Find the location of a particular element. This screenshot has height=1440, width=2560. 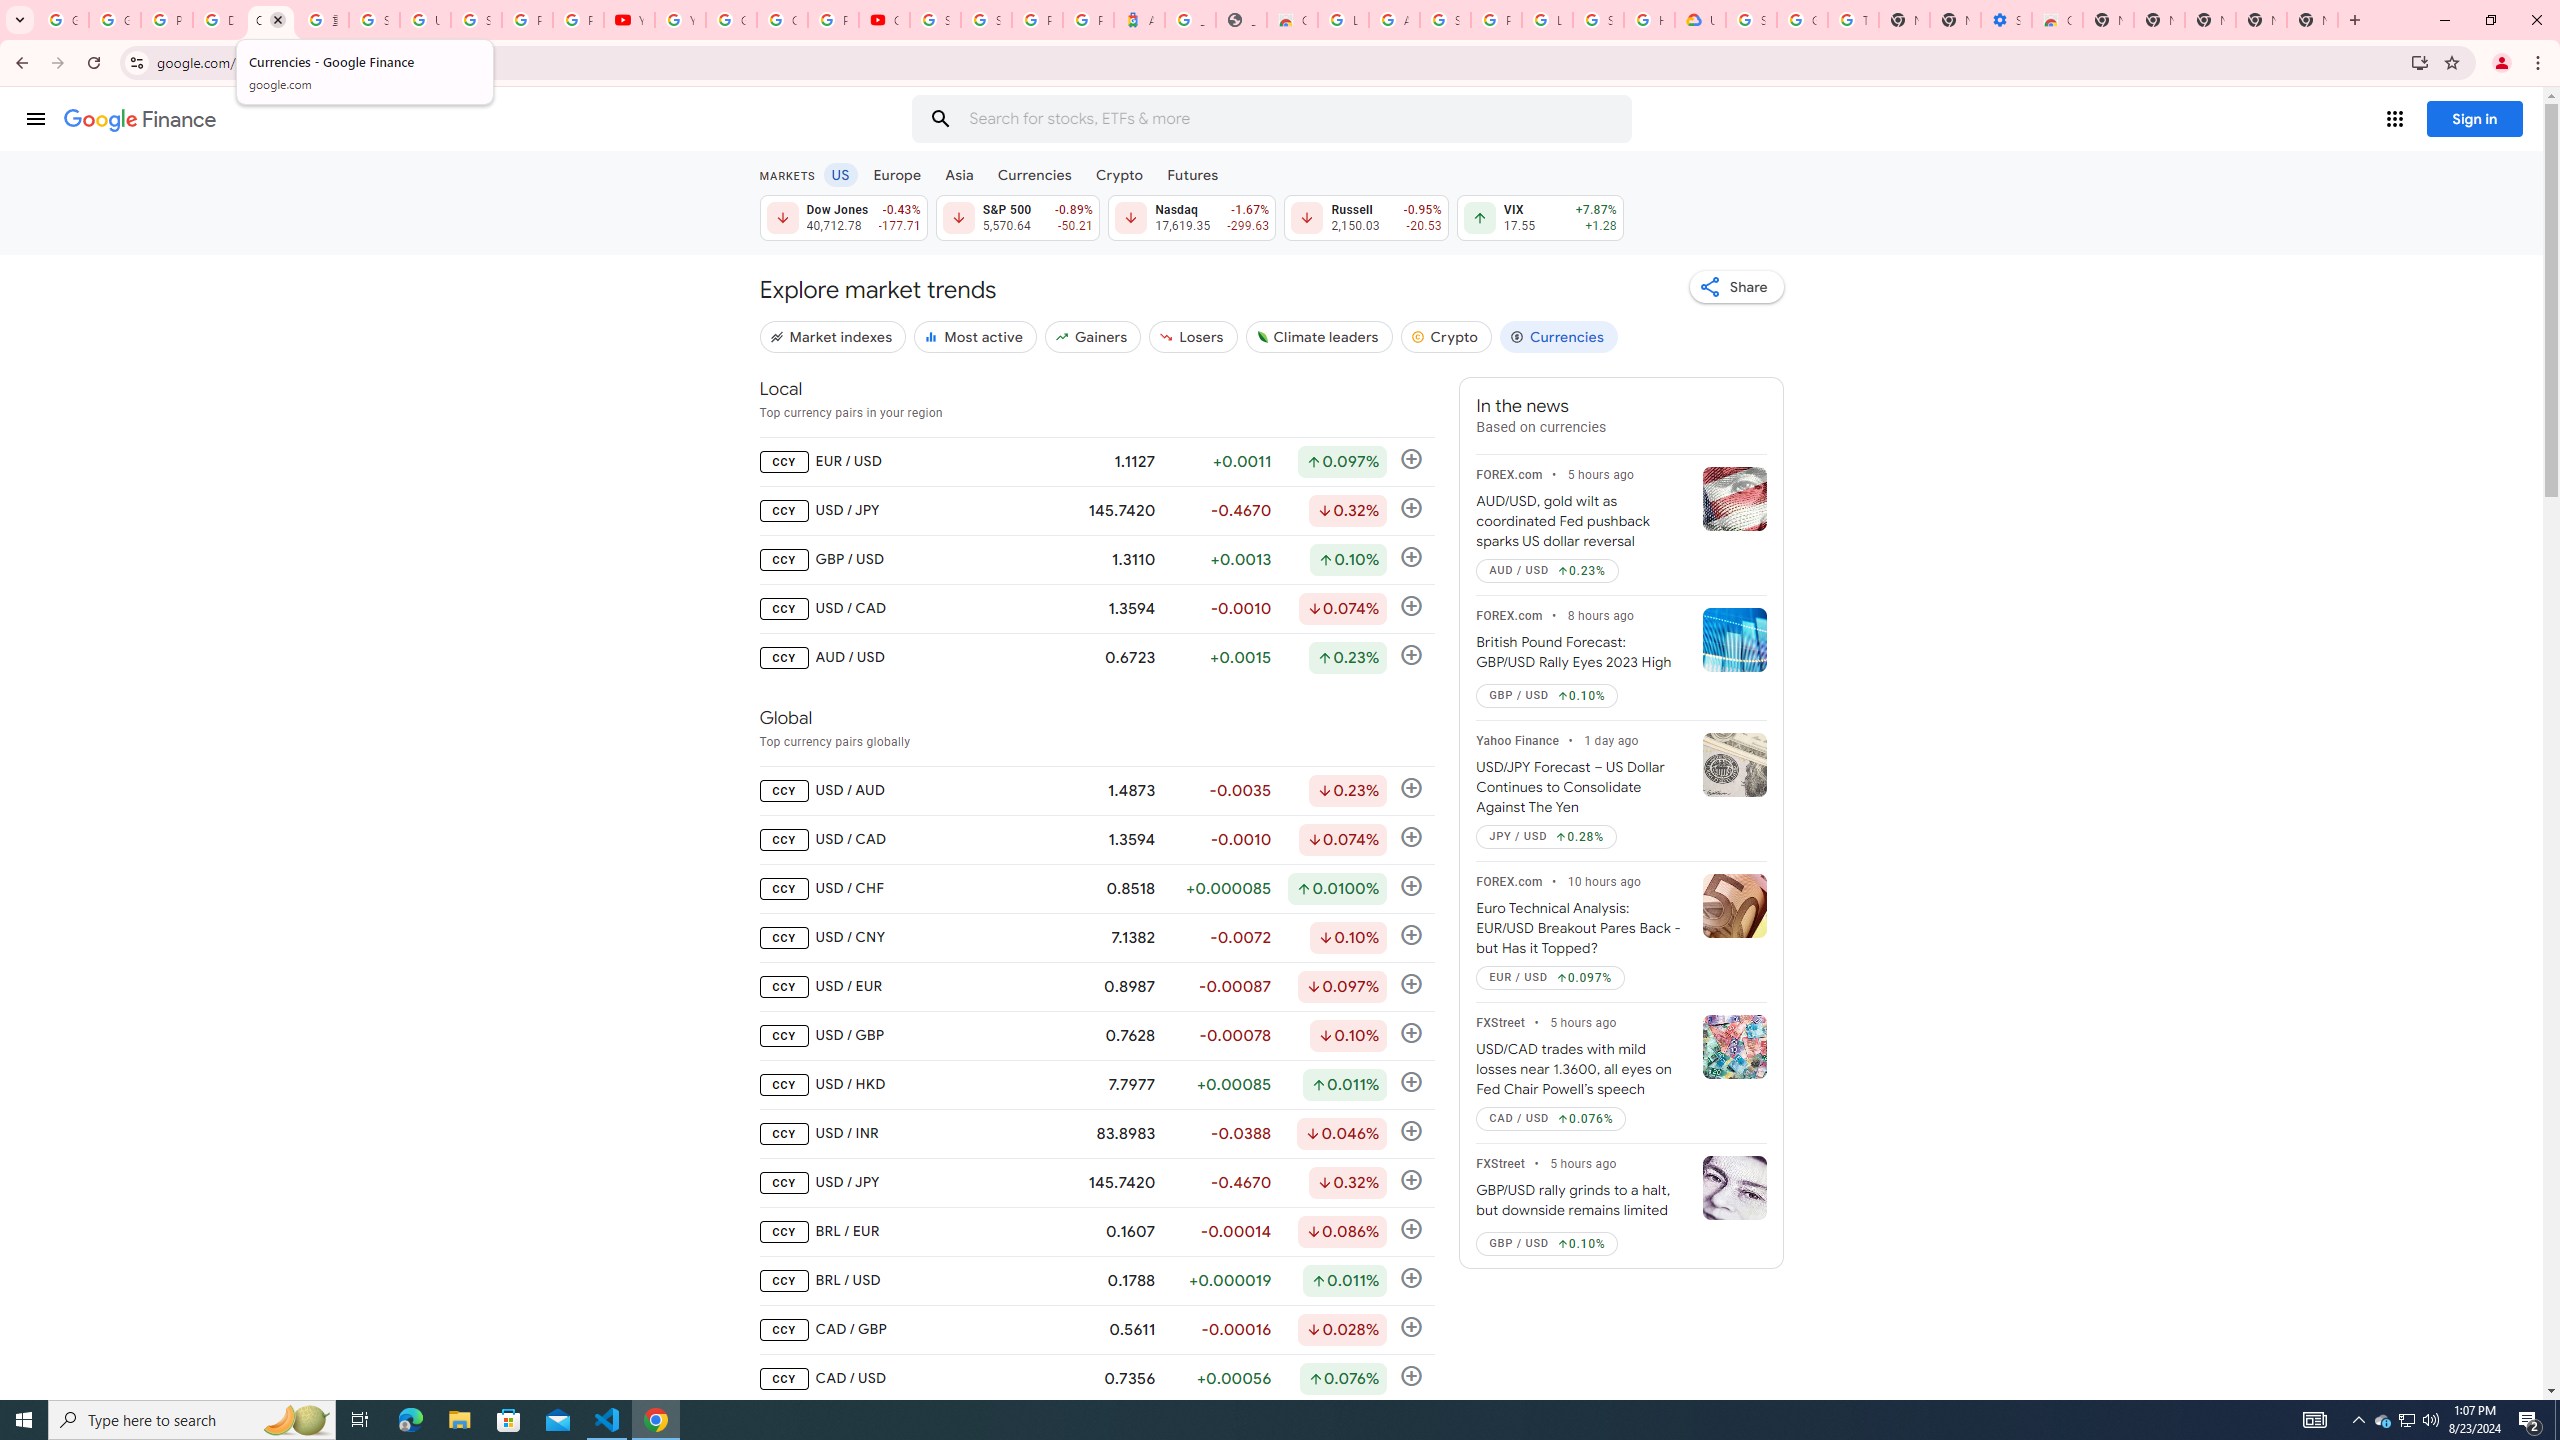

YouTube is located at coordinates (680, 20).